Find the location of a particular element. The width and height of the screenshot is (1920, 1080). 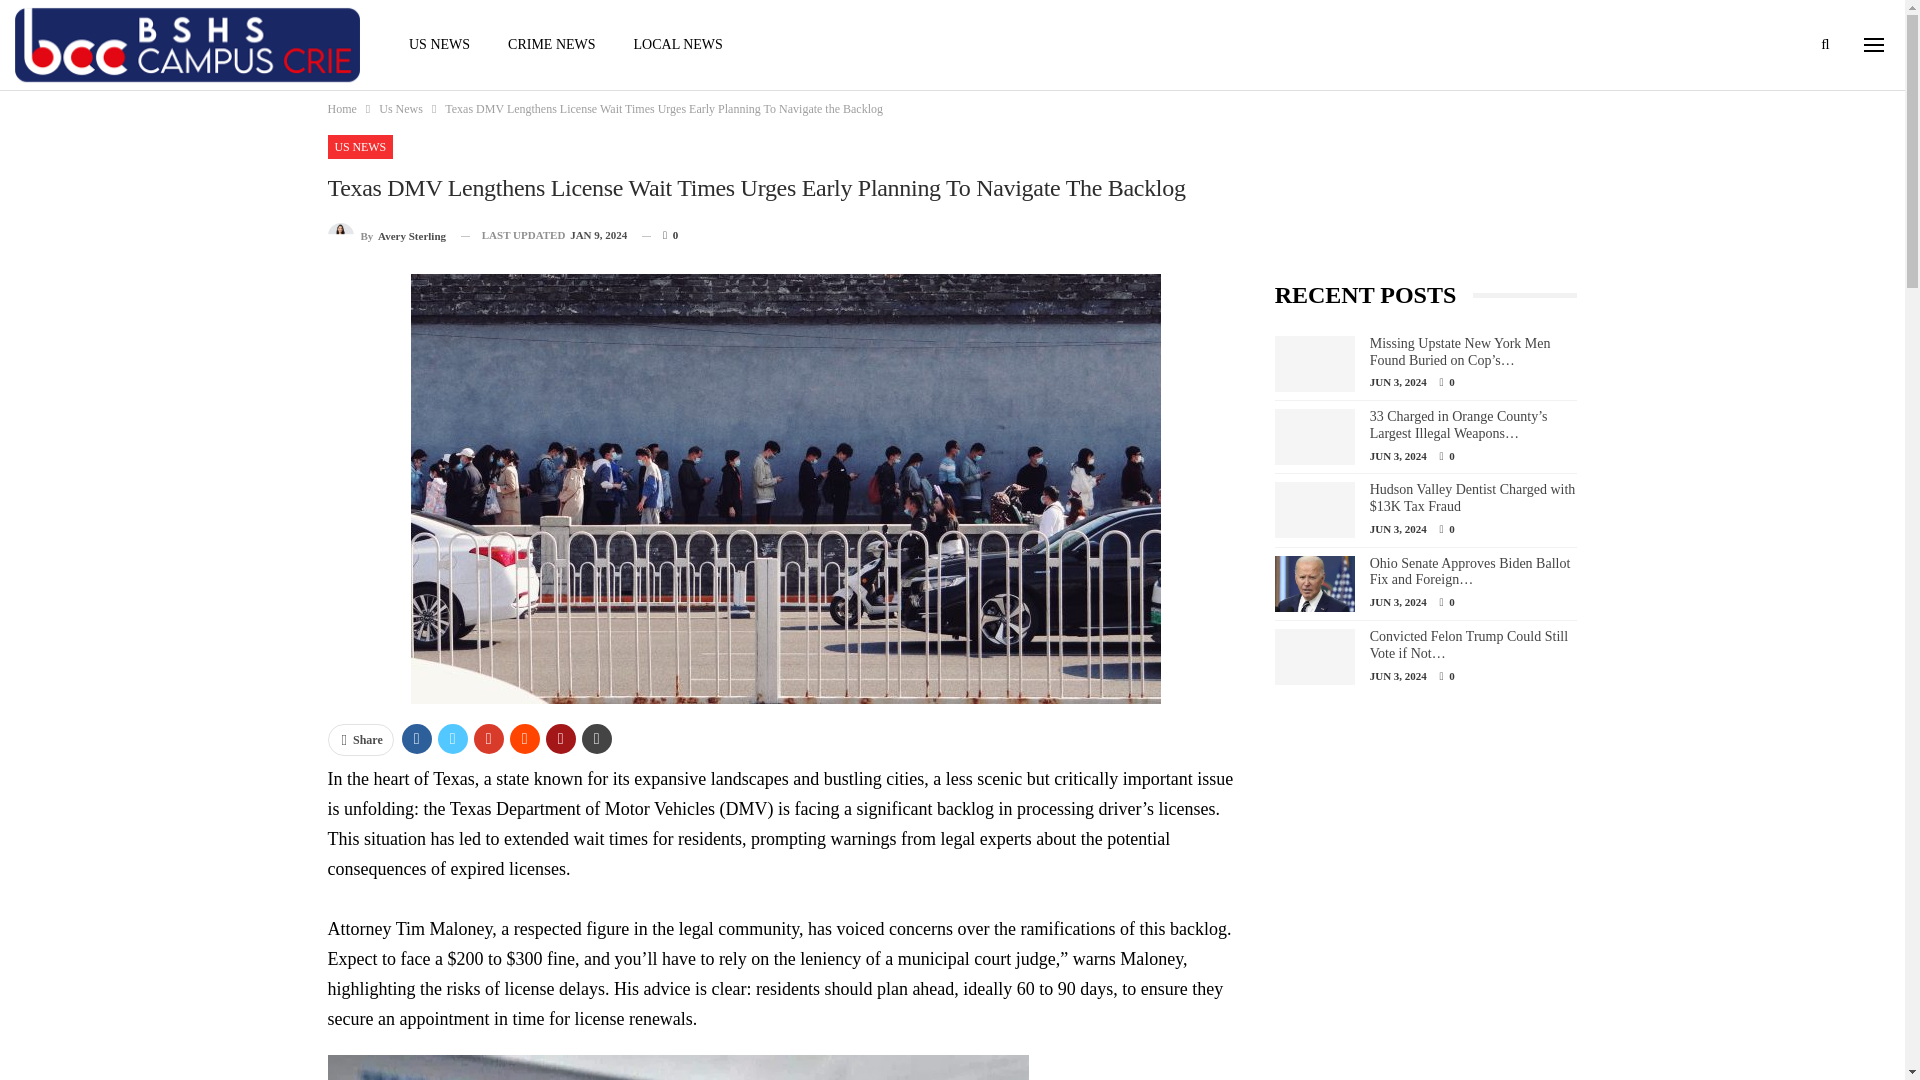

LOCAL NEWS is located at coordinates (678, 44).